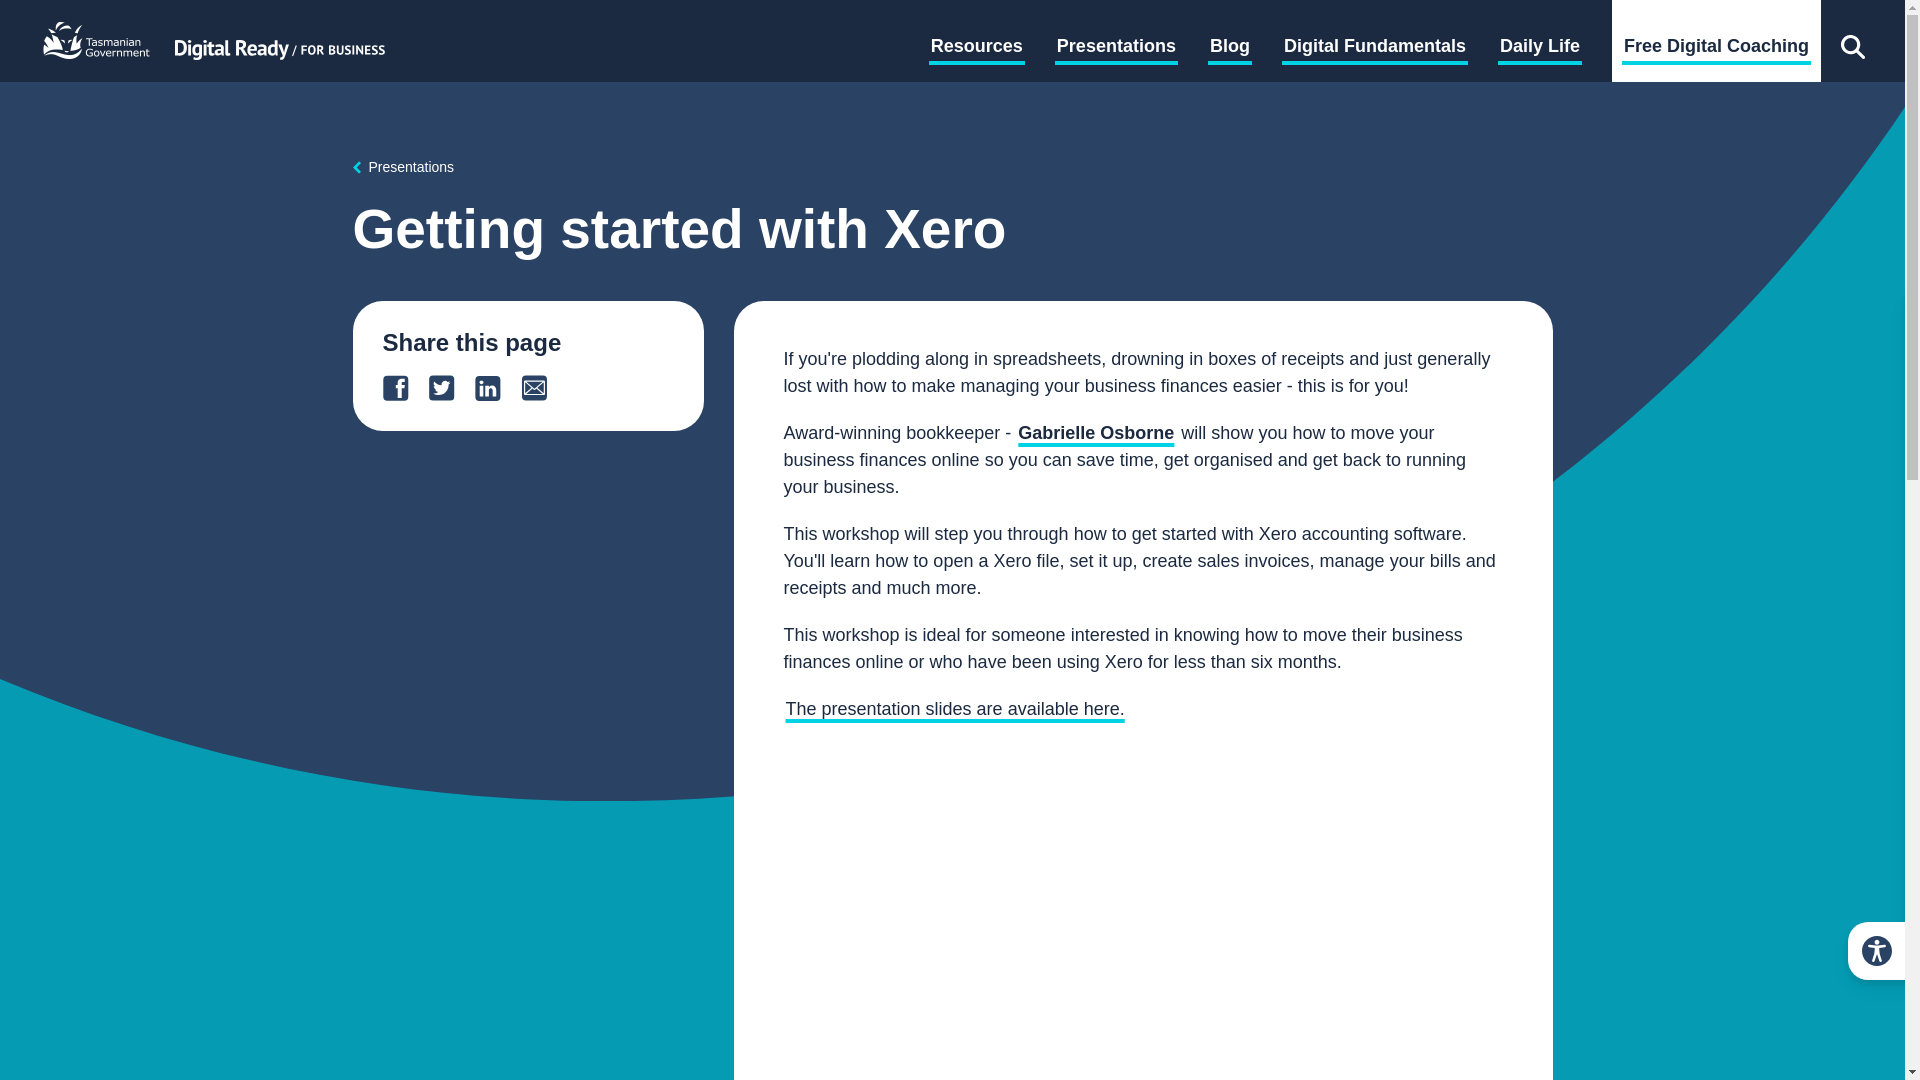 The width and height of the screenshot is (1920, 1080). What do you see at coordinates (997, 16) in the screenshot?
I see `Analytics` at bounding box center [997, 16].